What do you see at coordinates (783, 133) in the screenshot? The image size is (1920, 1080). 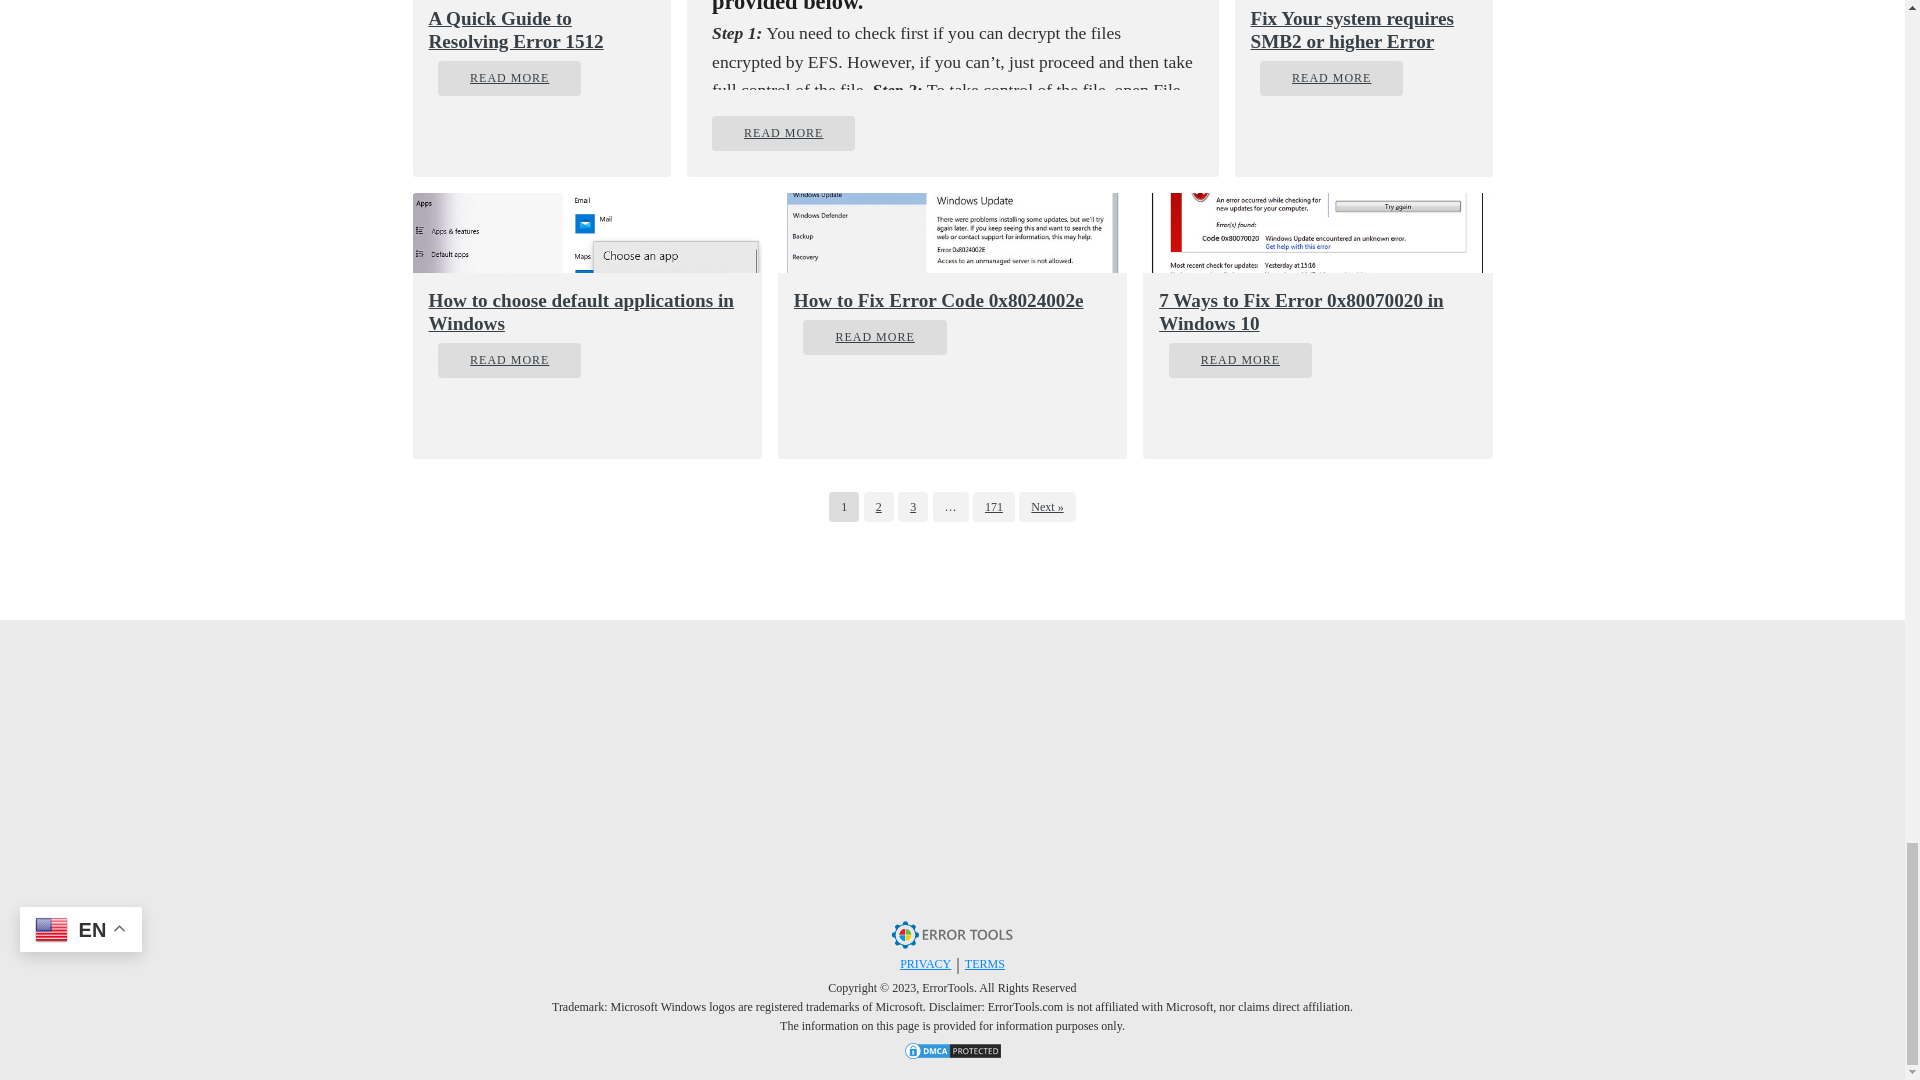 I see `READ MORE` at bounding box center [783, 133].